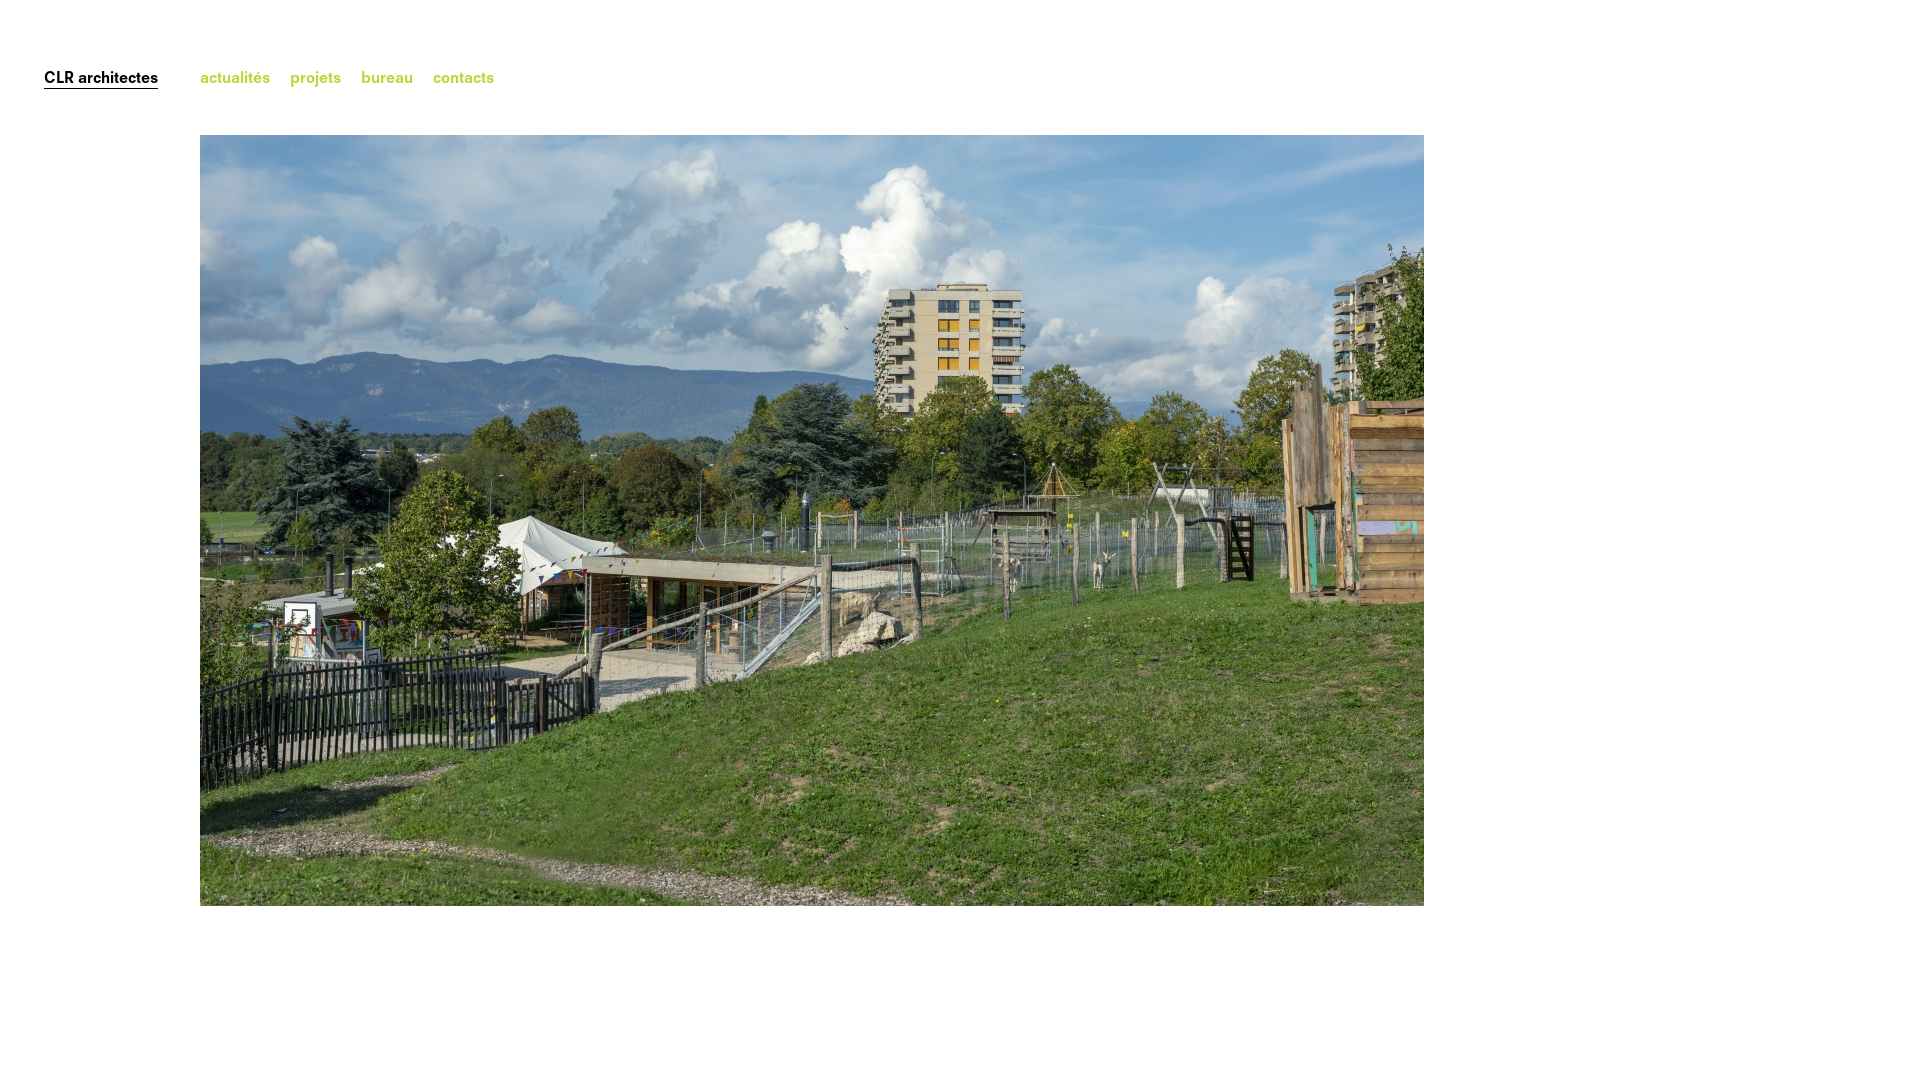 The height and width of the screenshot is (1080, 1920). Describe the element at coordinates (387, 78) in the screenshot. I see `bureau` at that location.